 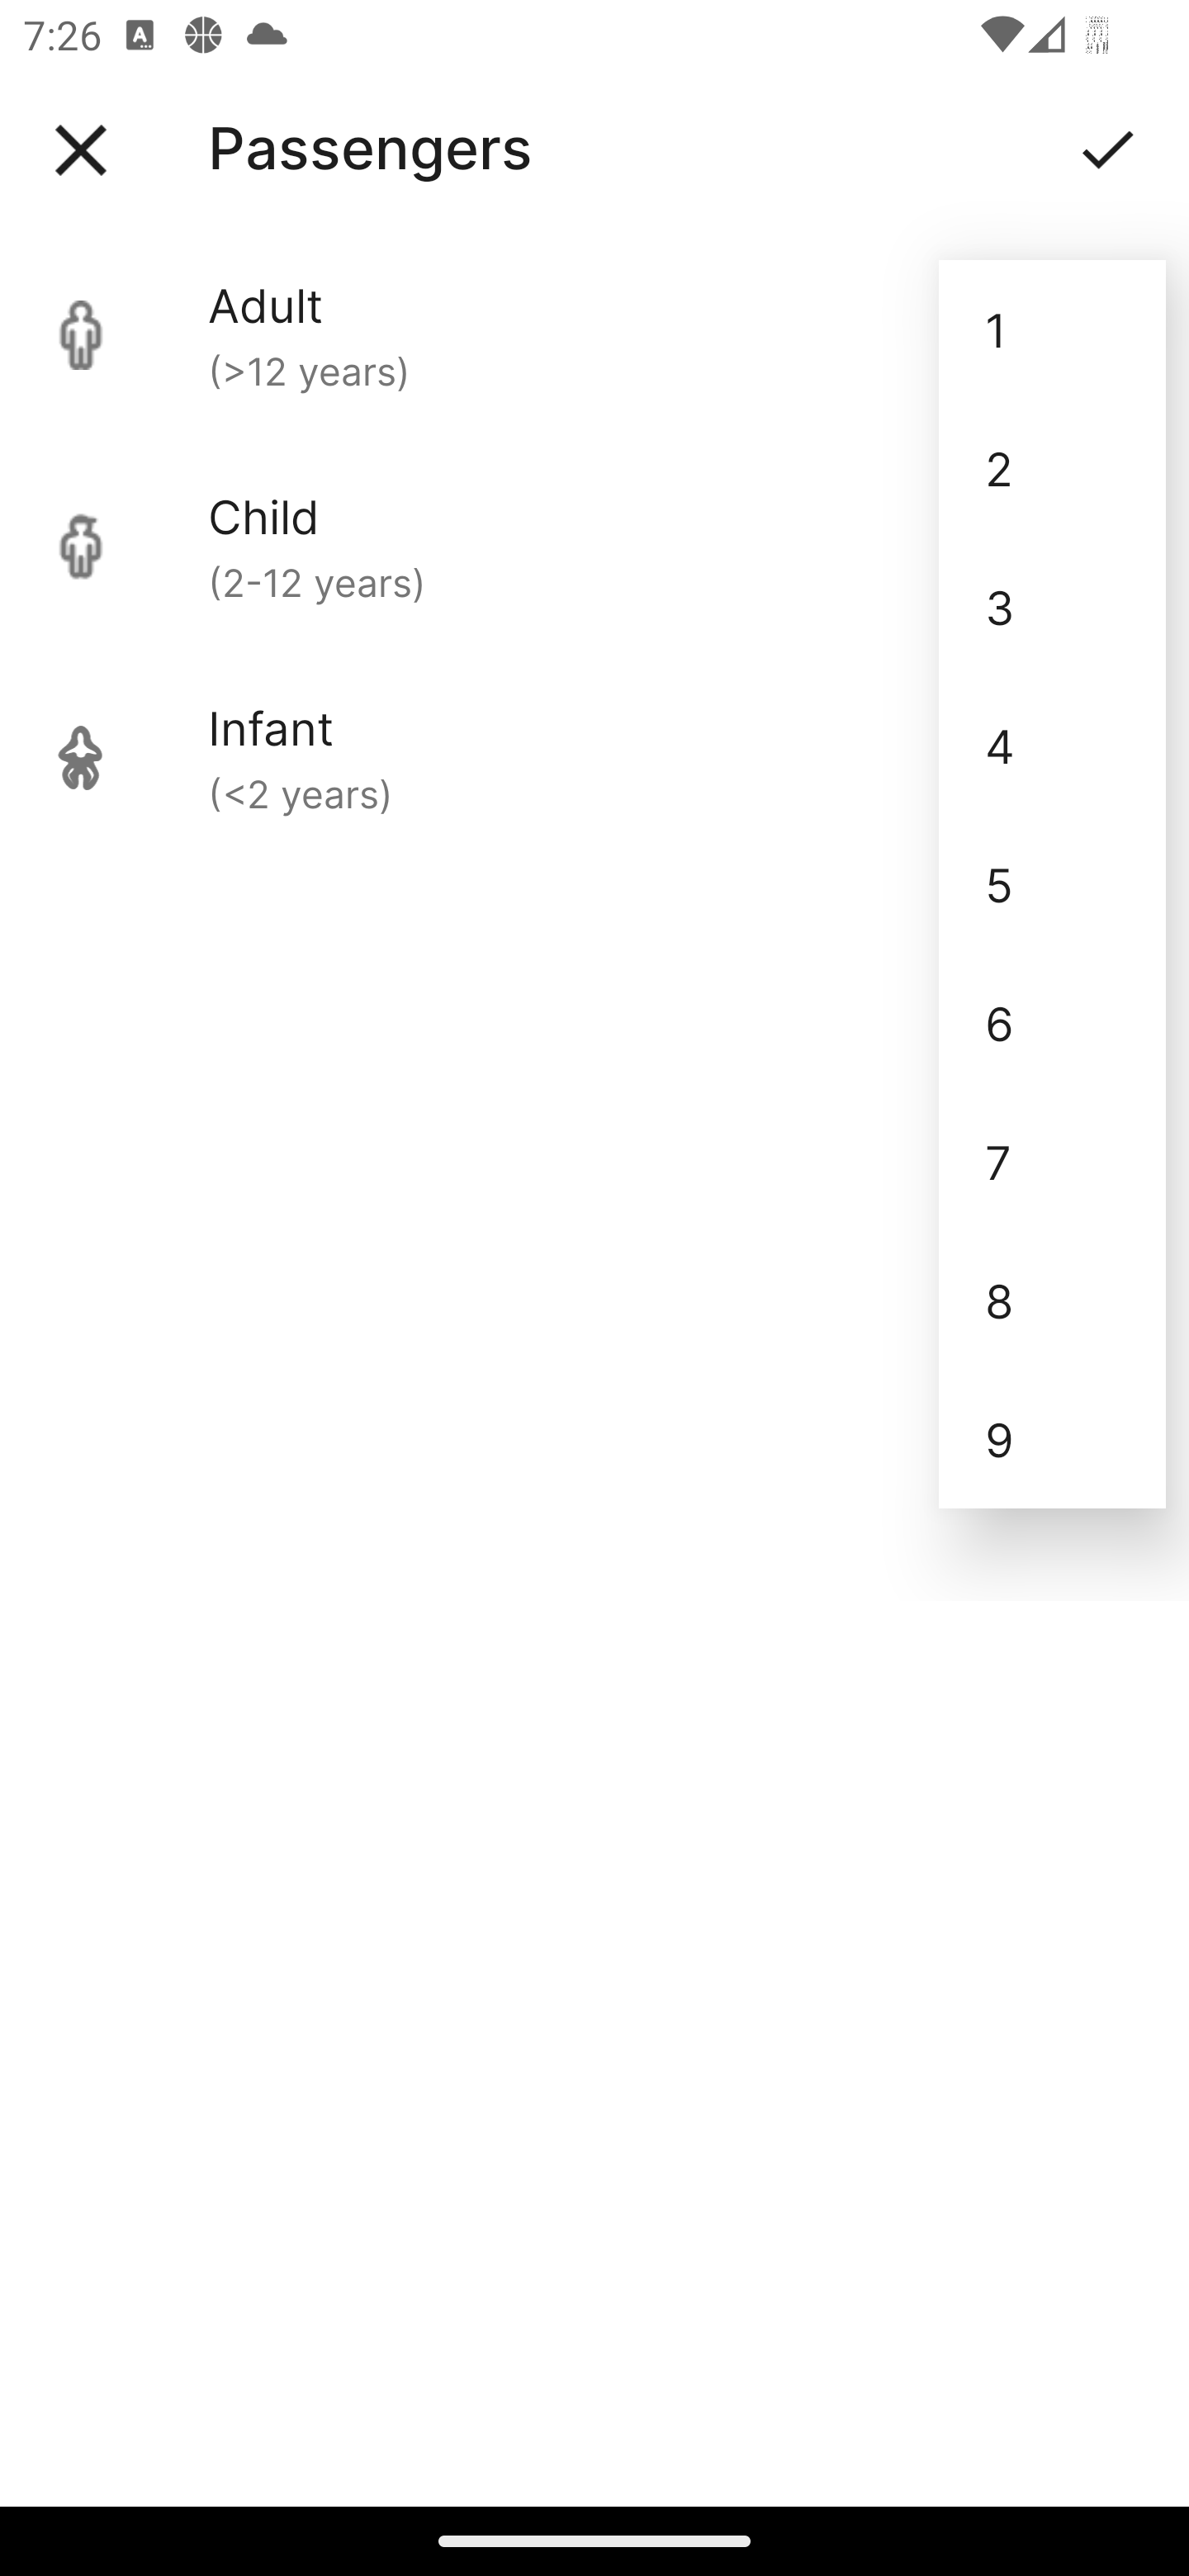 What do you see at coordinates (1052, 1161) in the screenshot?
I see `7` at bounding box center [1052, 1161].